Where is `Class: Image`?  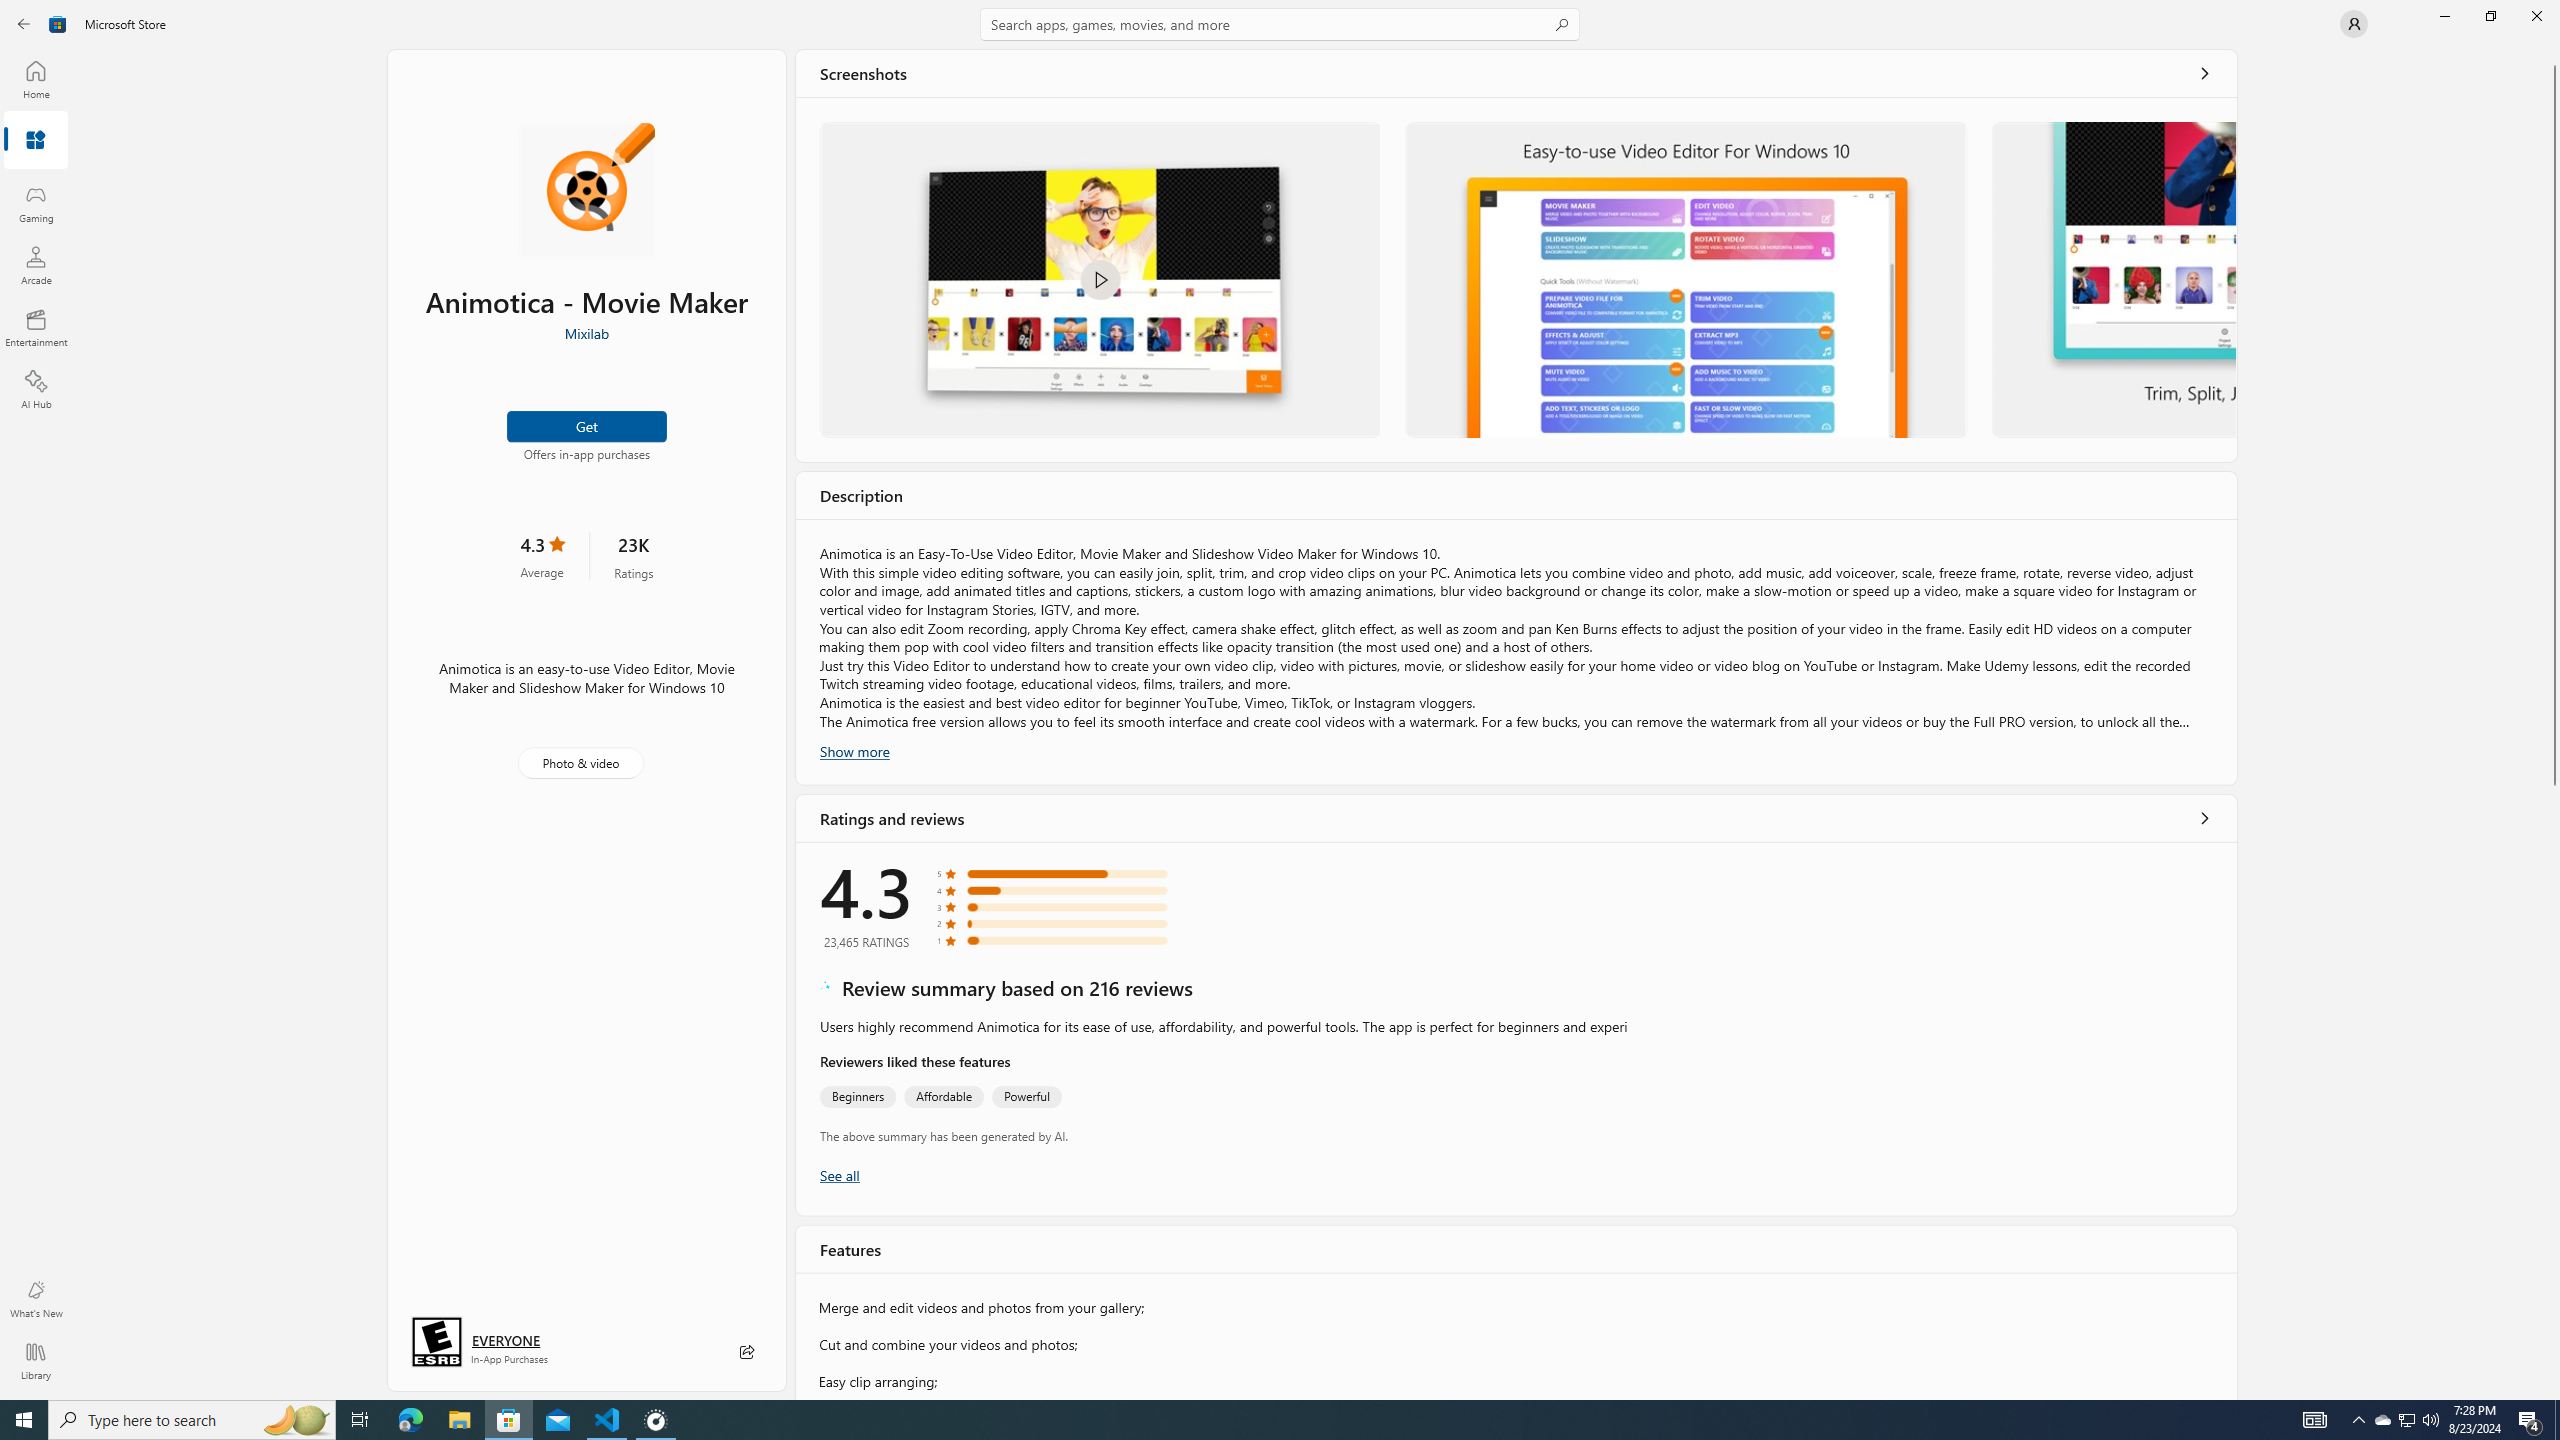 Class: Image is located at coordinates (1099, 280).